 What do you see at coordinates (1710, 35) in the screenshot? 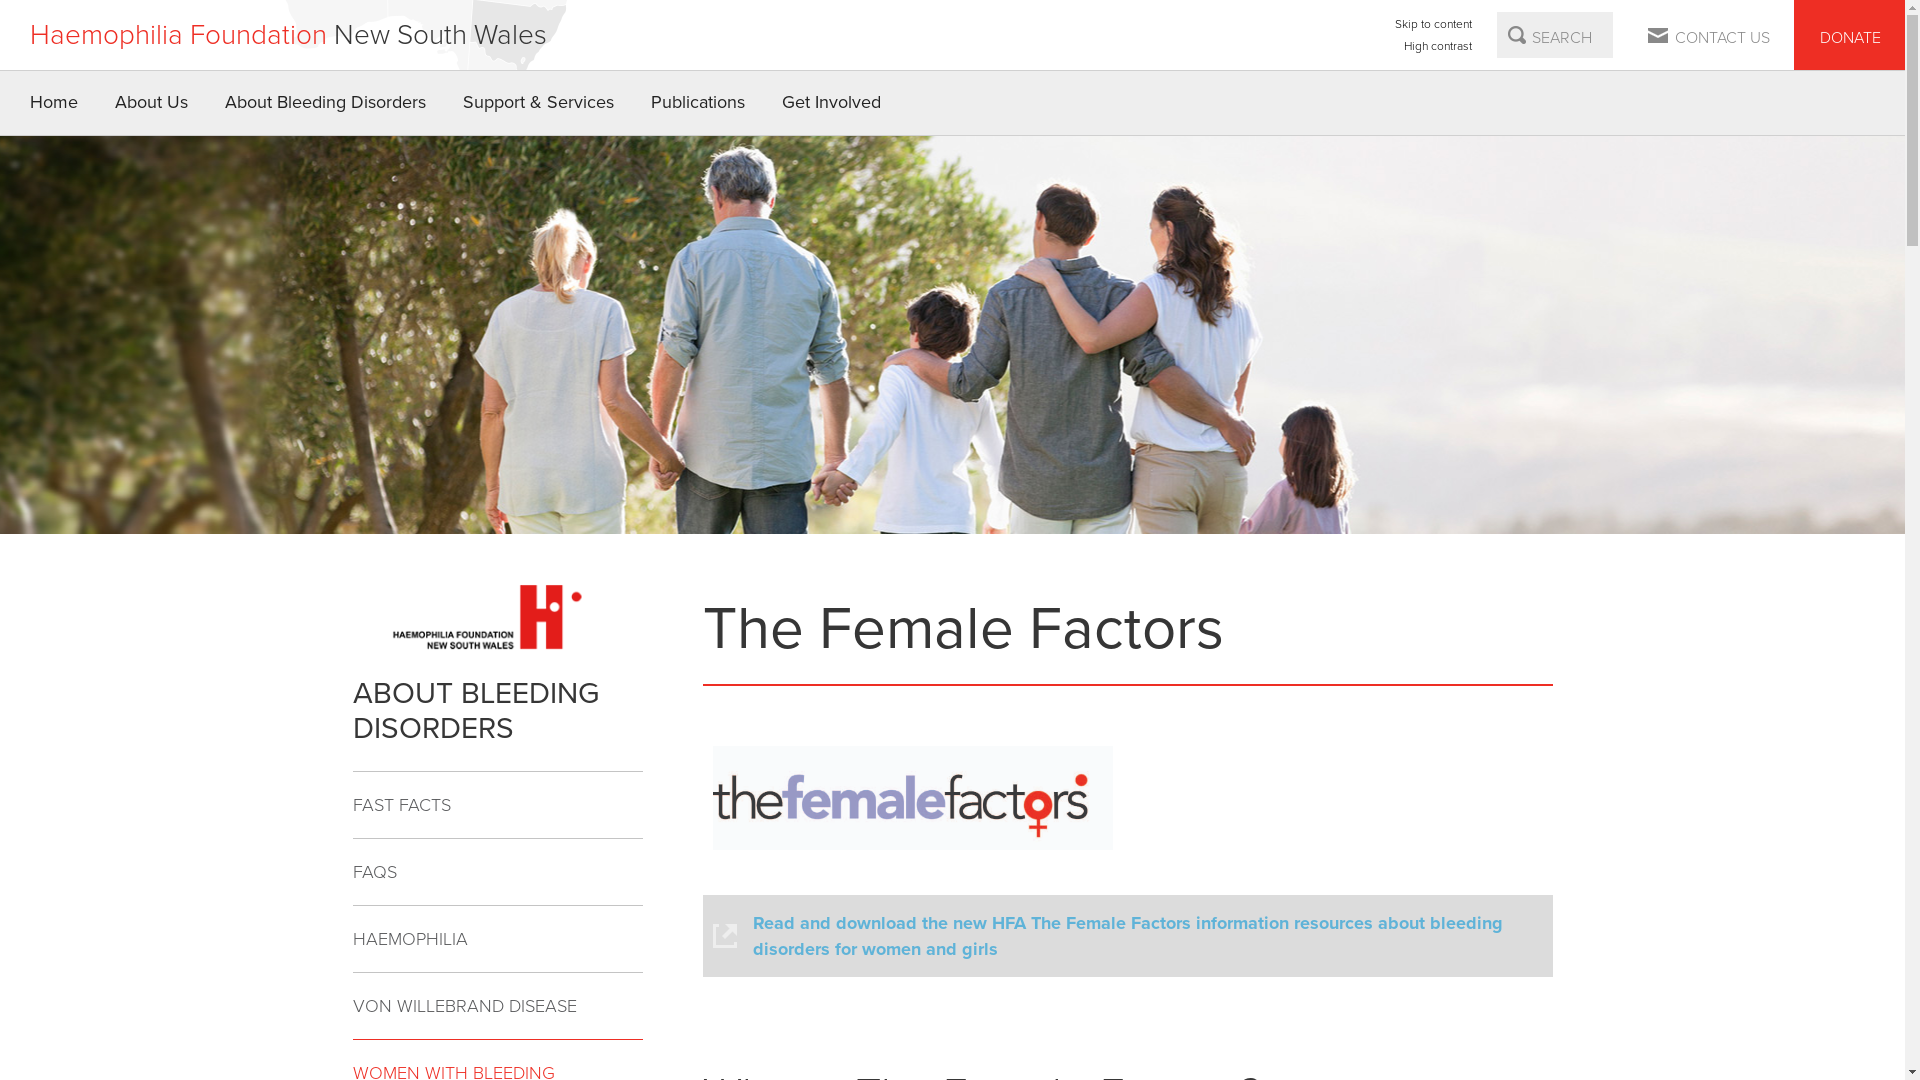
I see `CONTACT US` at bounding box center [1710, 35].